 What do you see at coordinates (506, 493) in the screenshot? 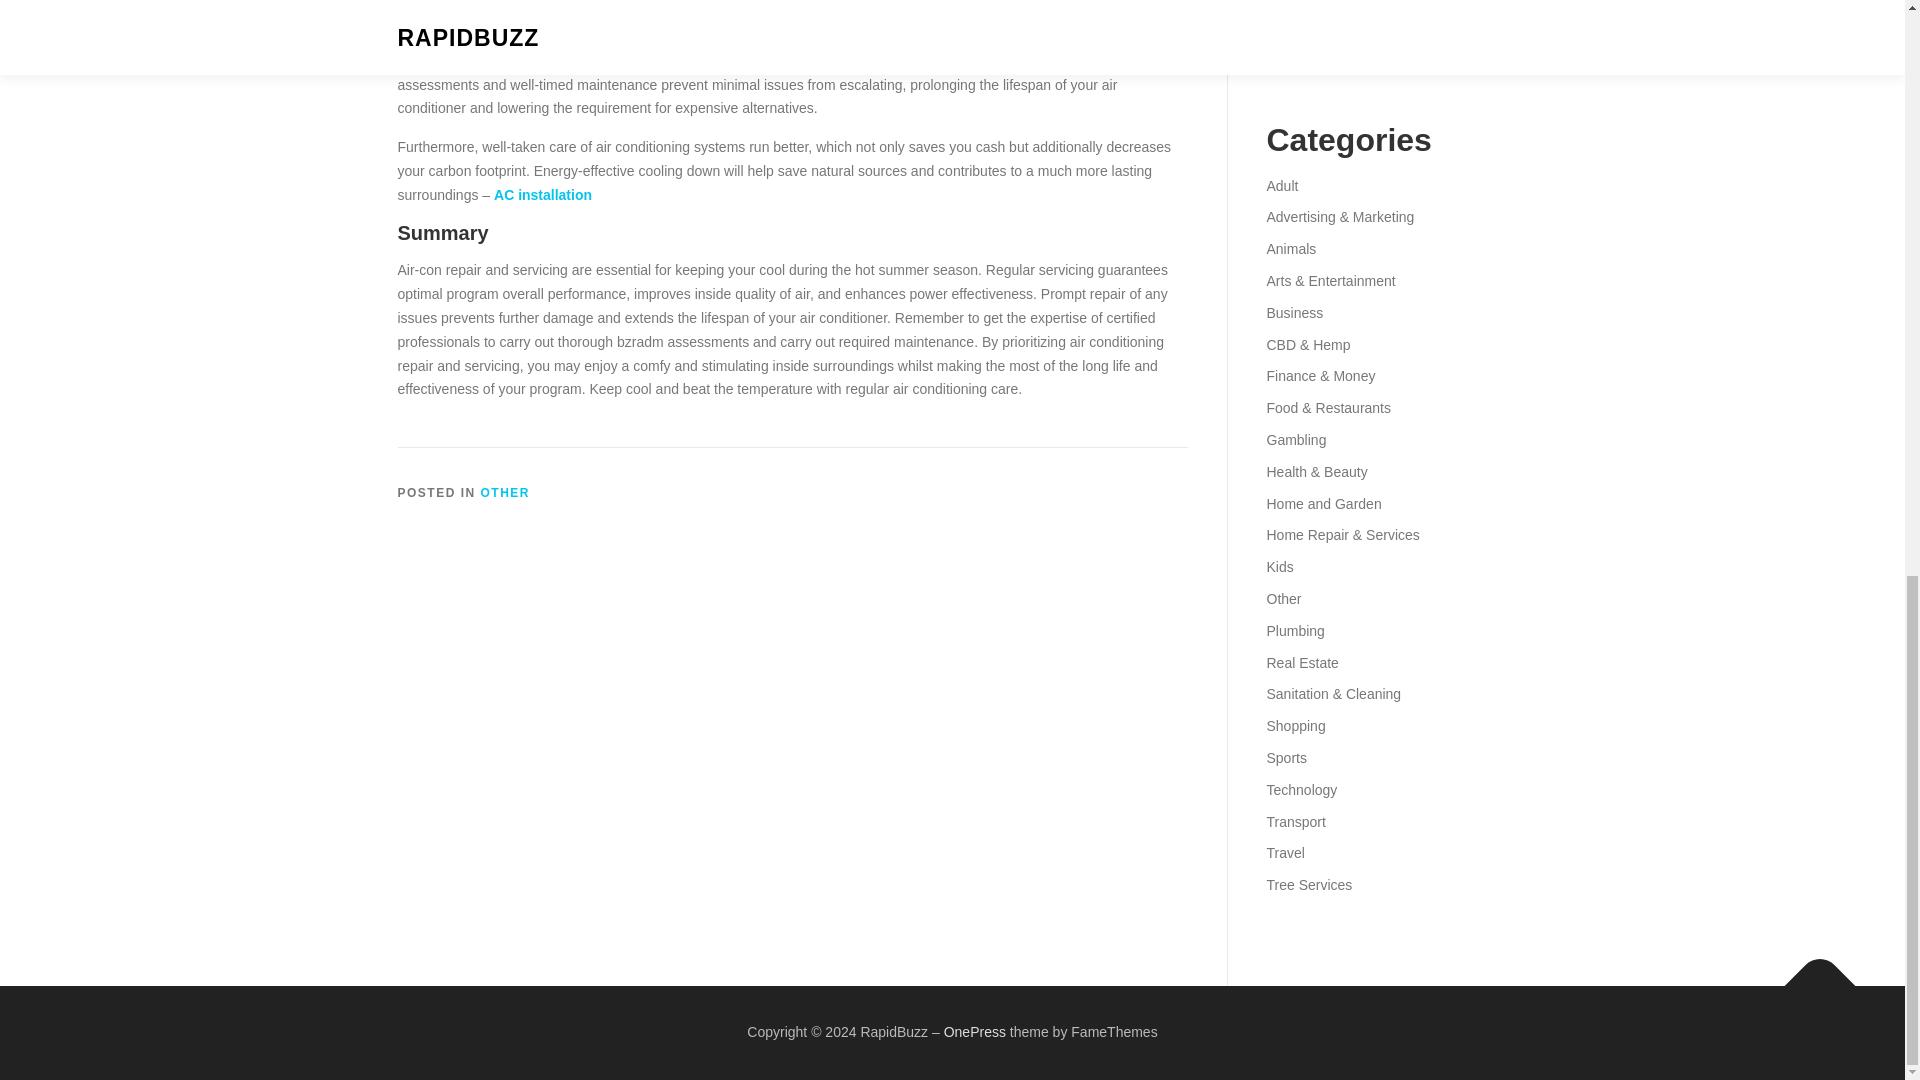
I see `OTHER` at bounding box center [506, 493].